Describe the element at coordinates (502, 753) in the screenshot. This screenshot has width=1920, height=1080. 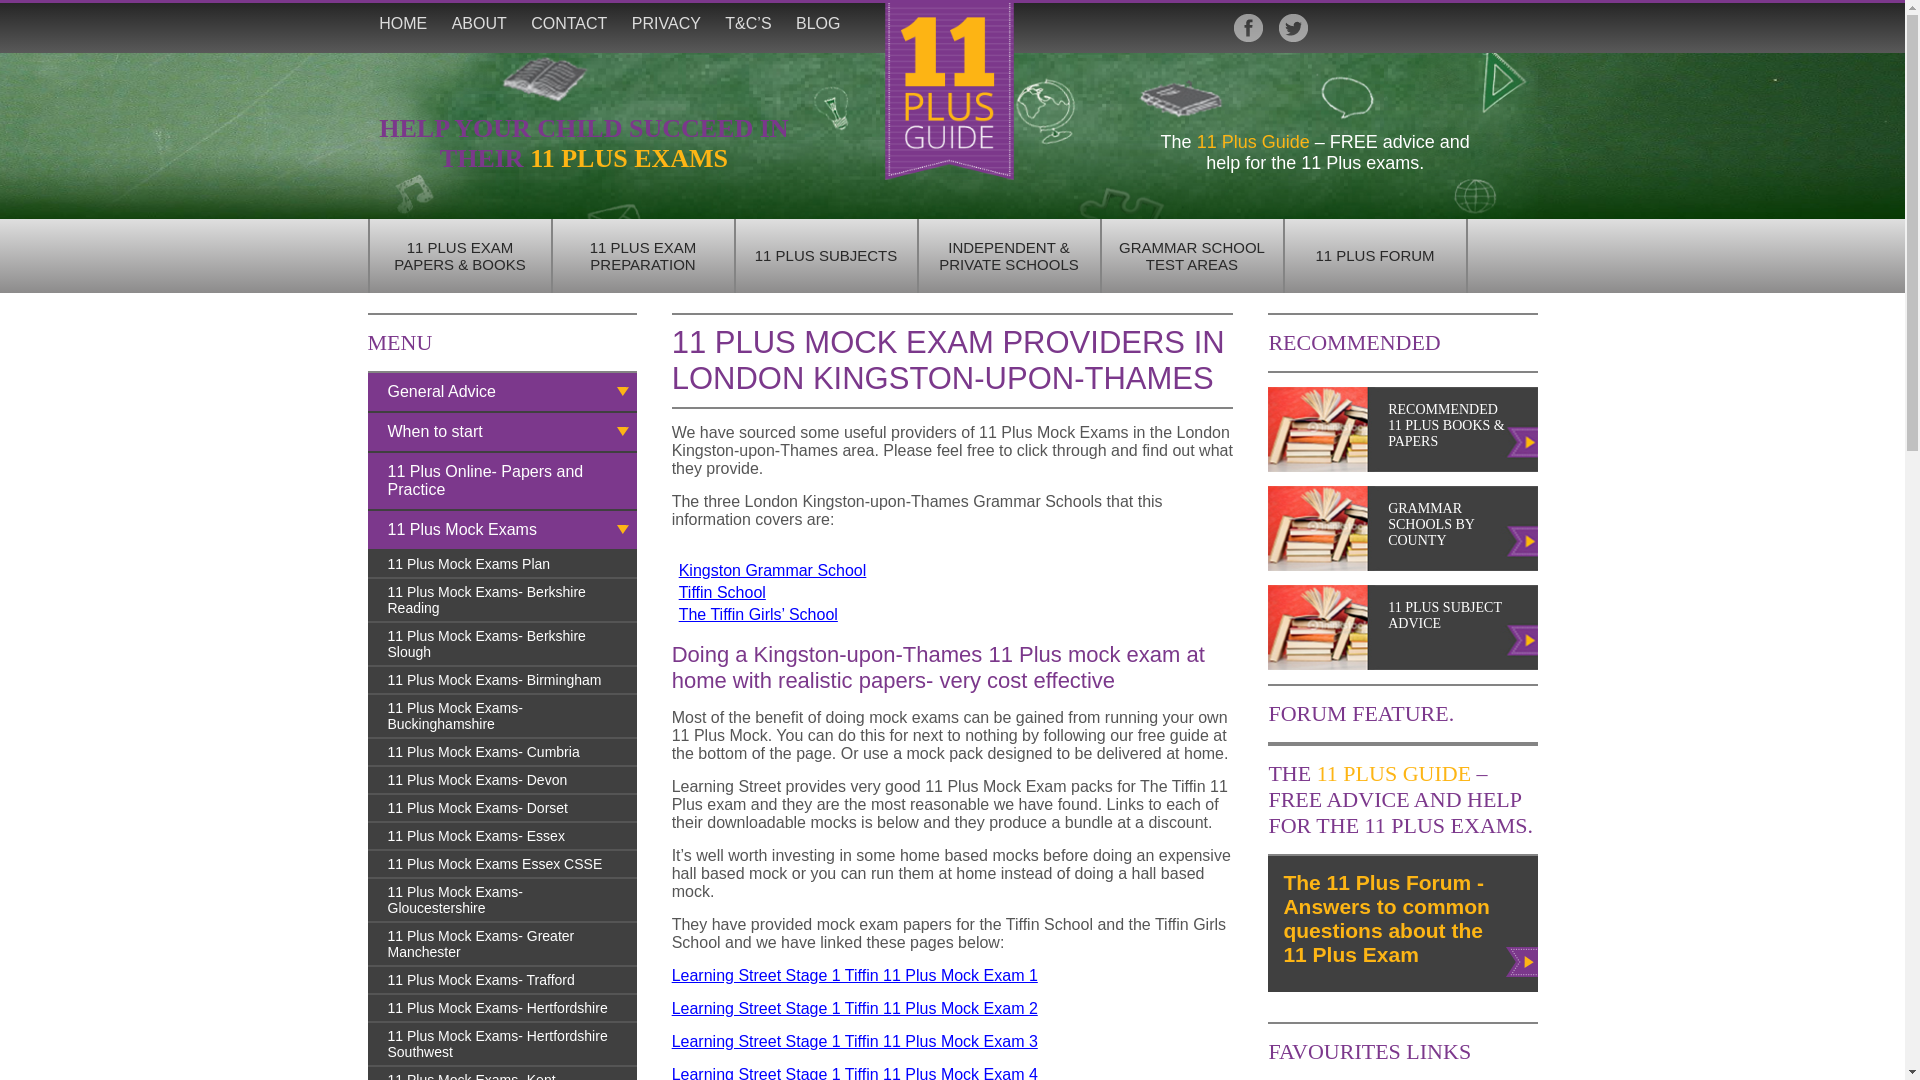
I see `11 Plus Mock Exams- Cumbria` at that location.